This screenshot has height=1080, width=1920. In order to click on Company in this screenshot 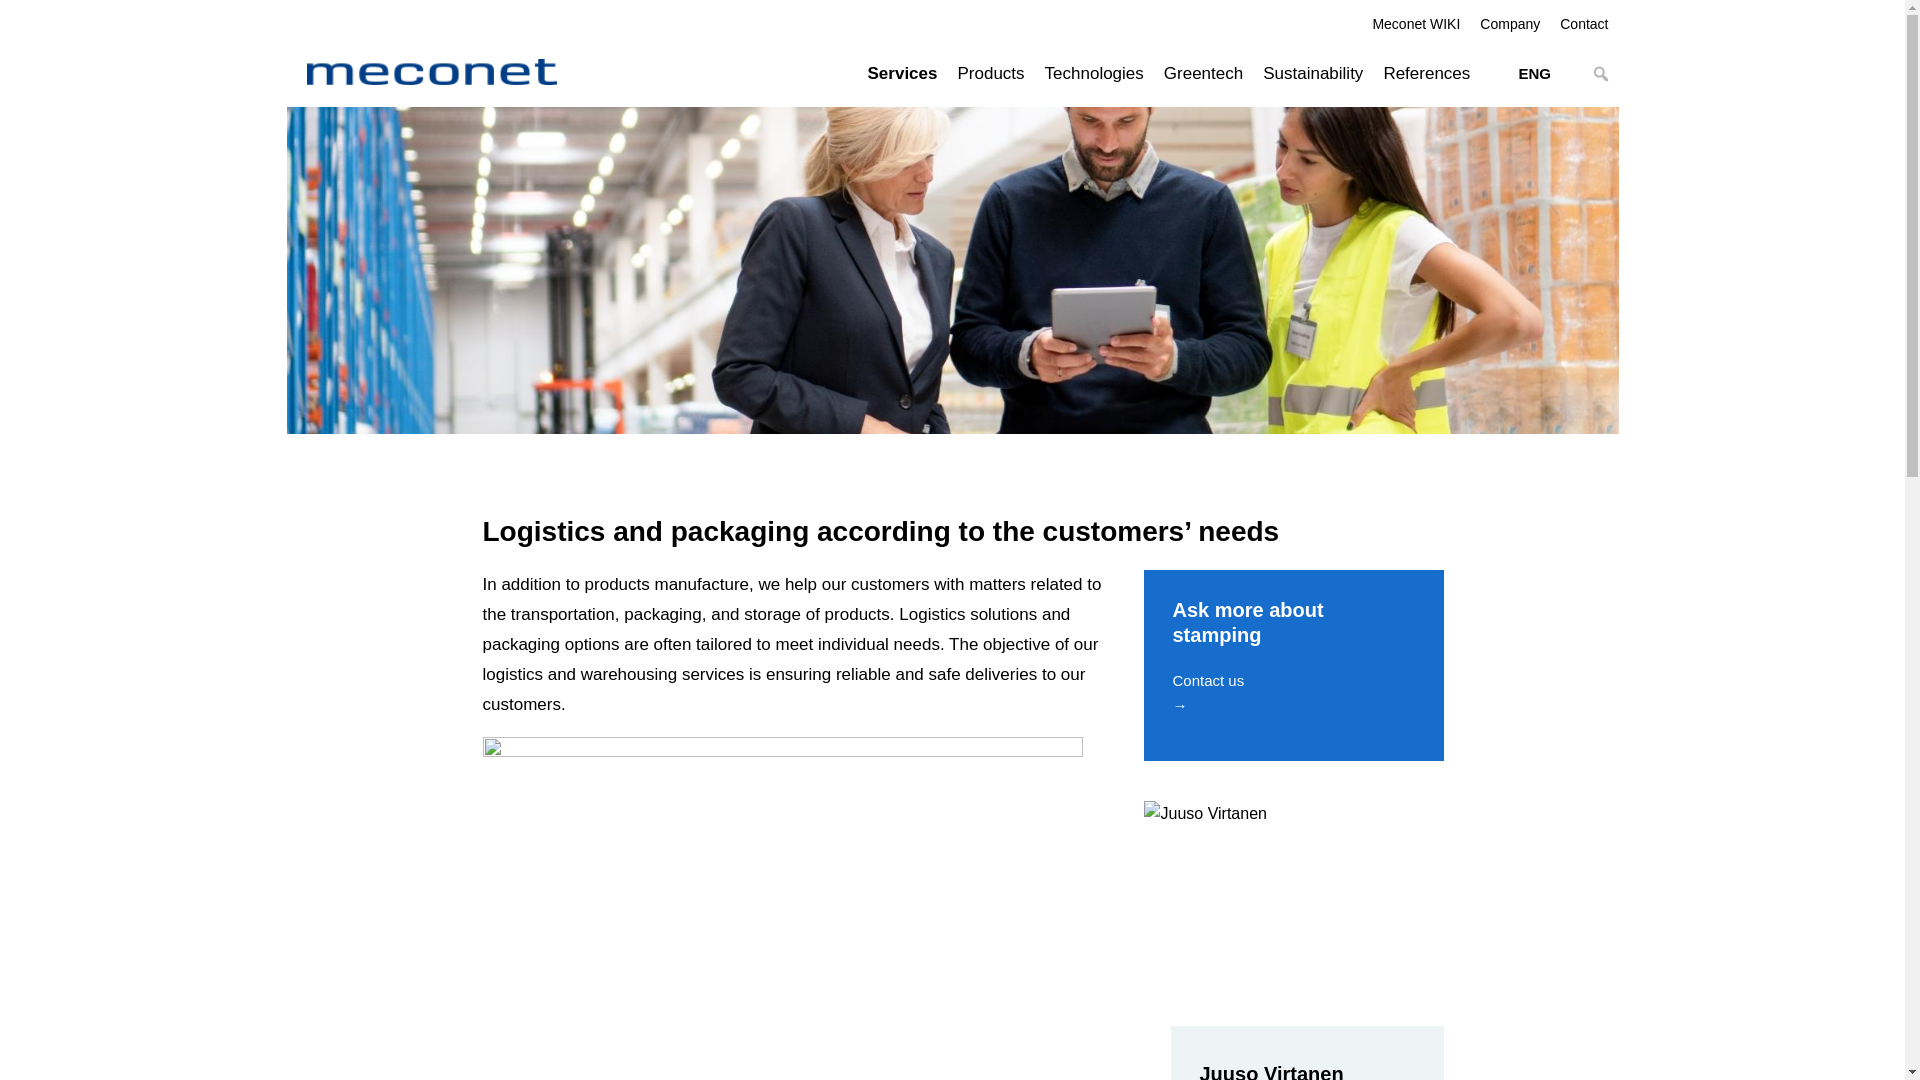, I will do `click(1510, 20)`.